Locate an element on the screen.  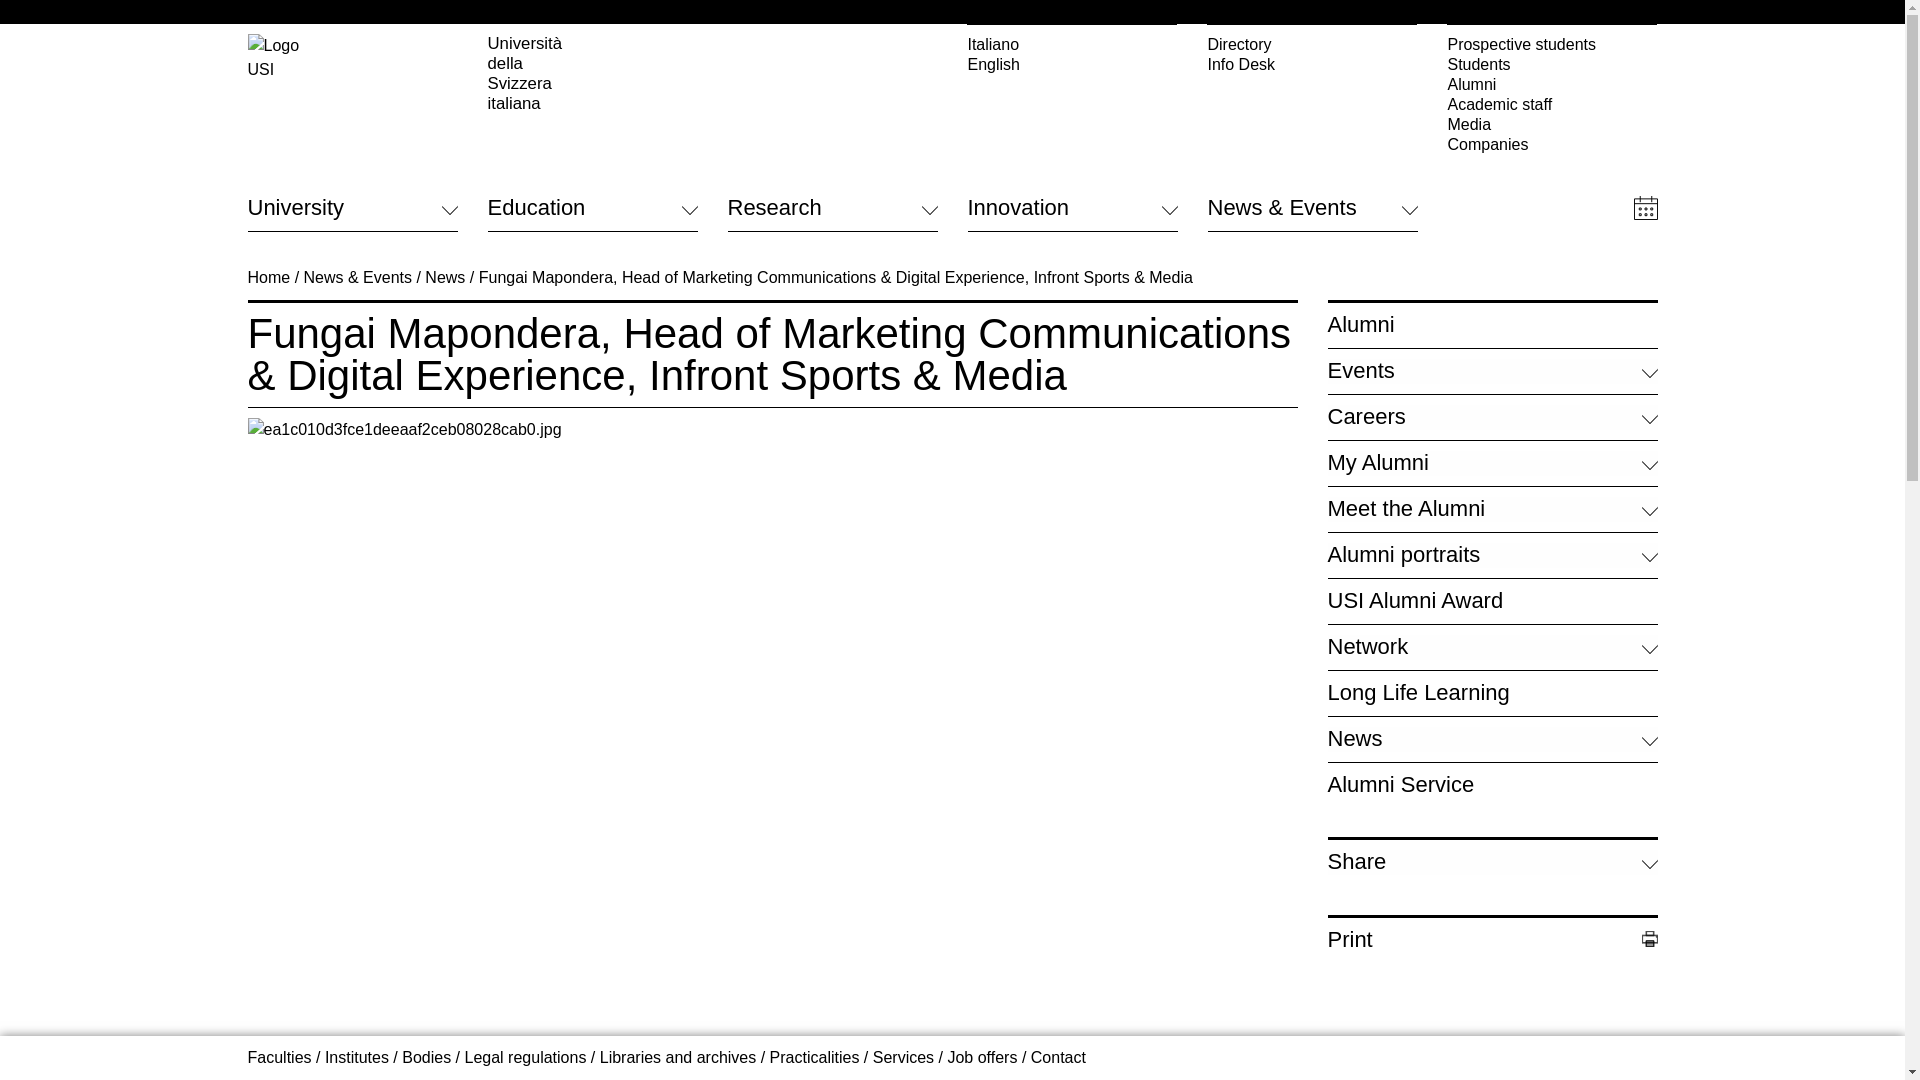
Directory is located at coordinates (1312, 44).